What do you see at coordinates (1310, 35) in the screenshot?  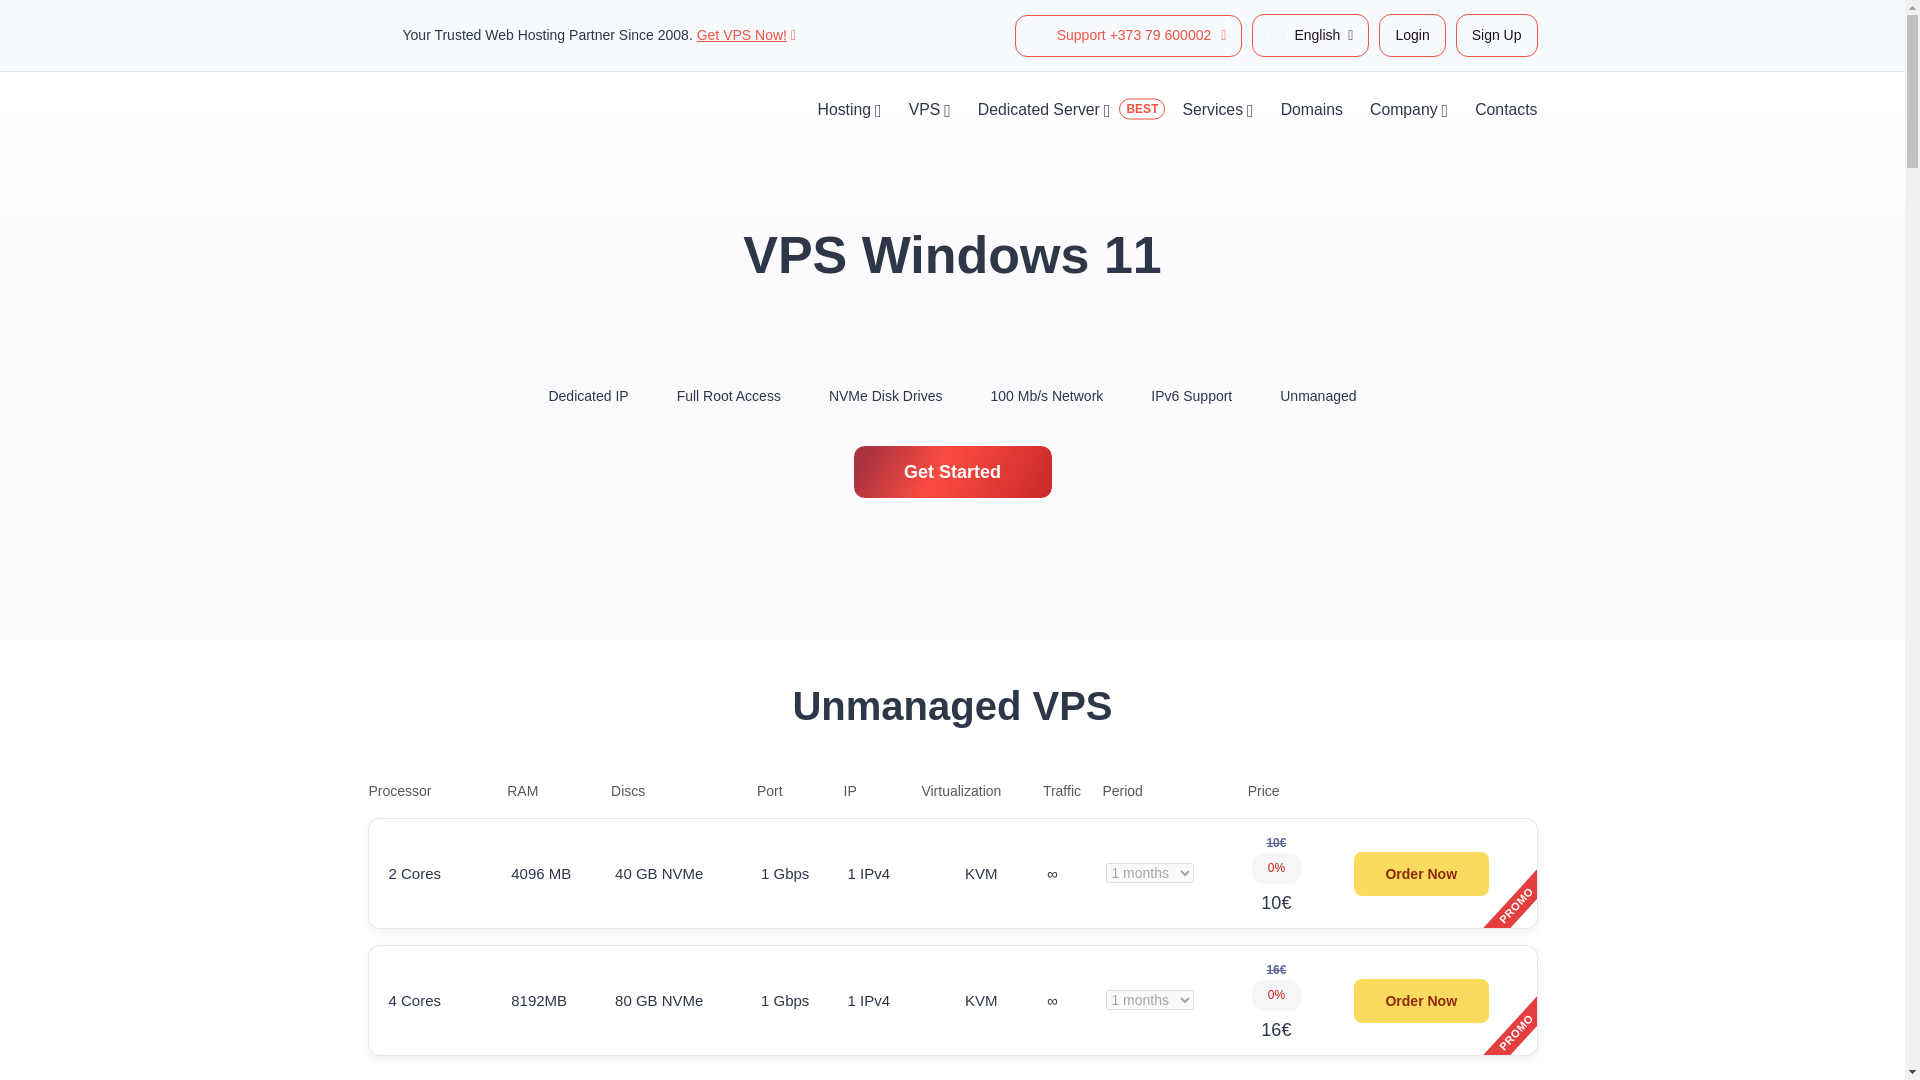 I see `English` at bounding box center [1310, 35].